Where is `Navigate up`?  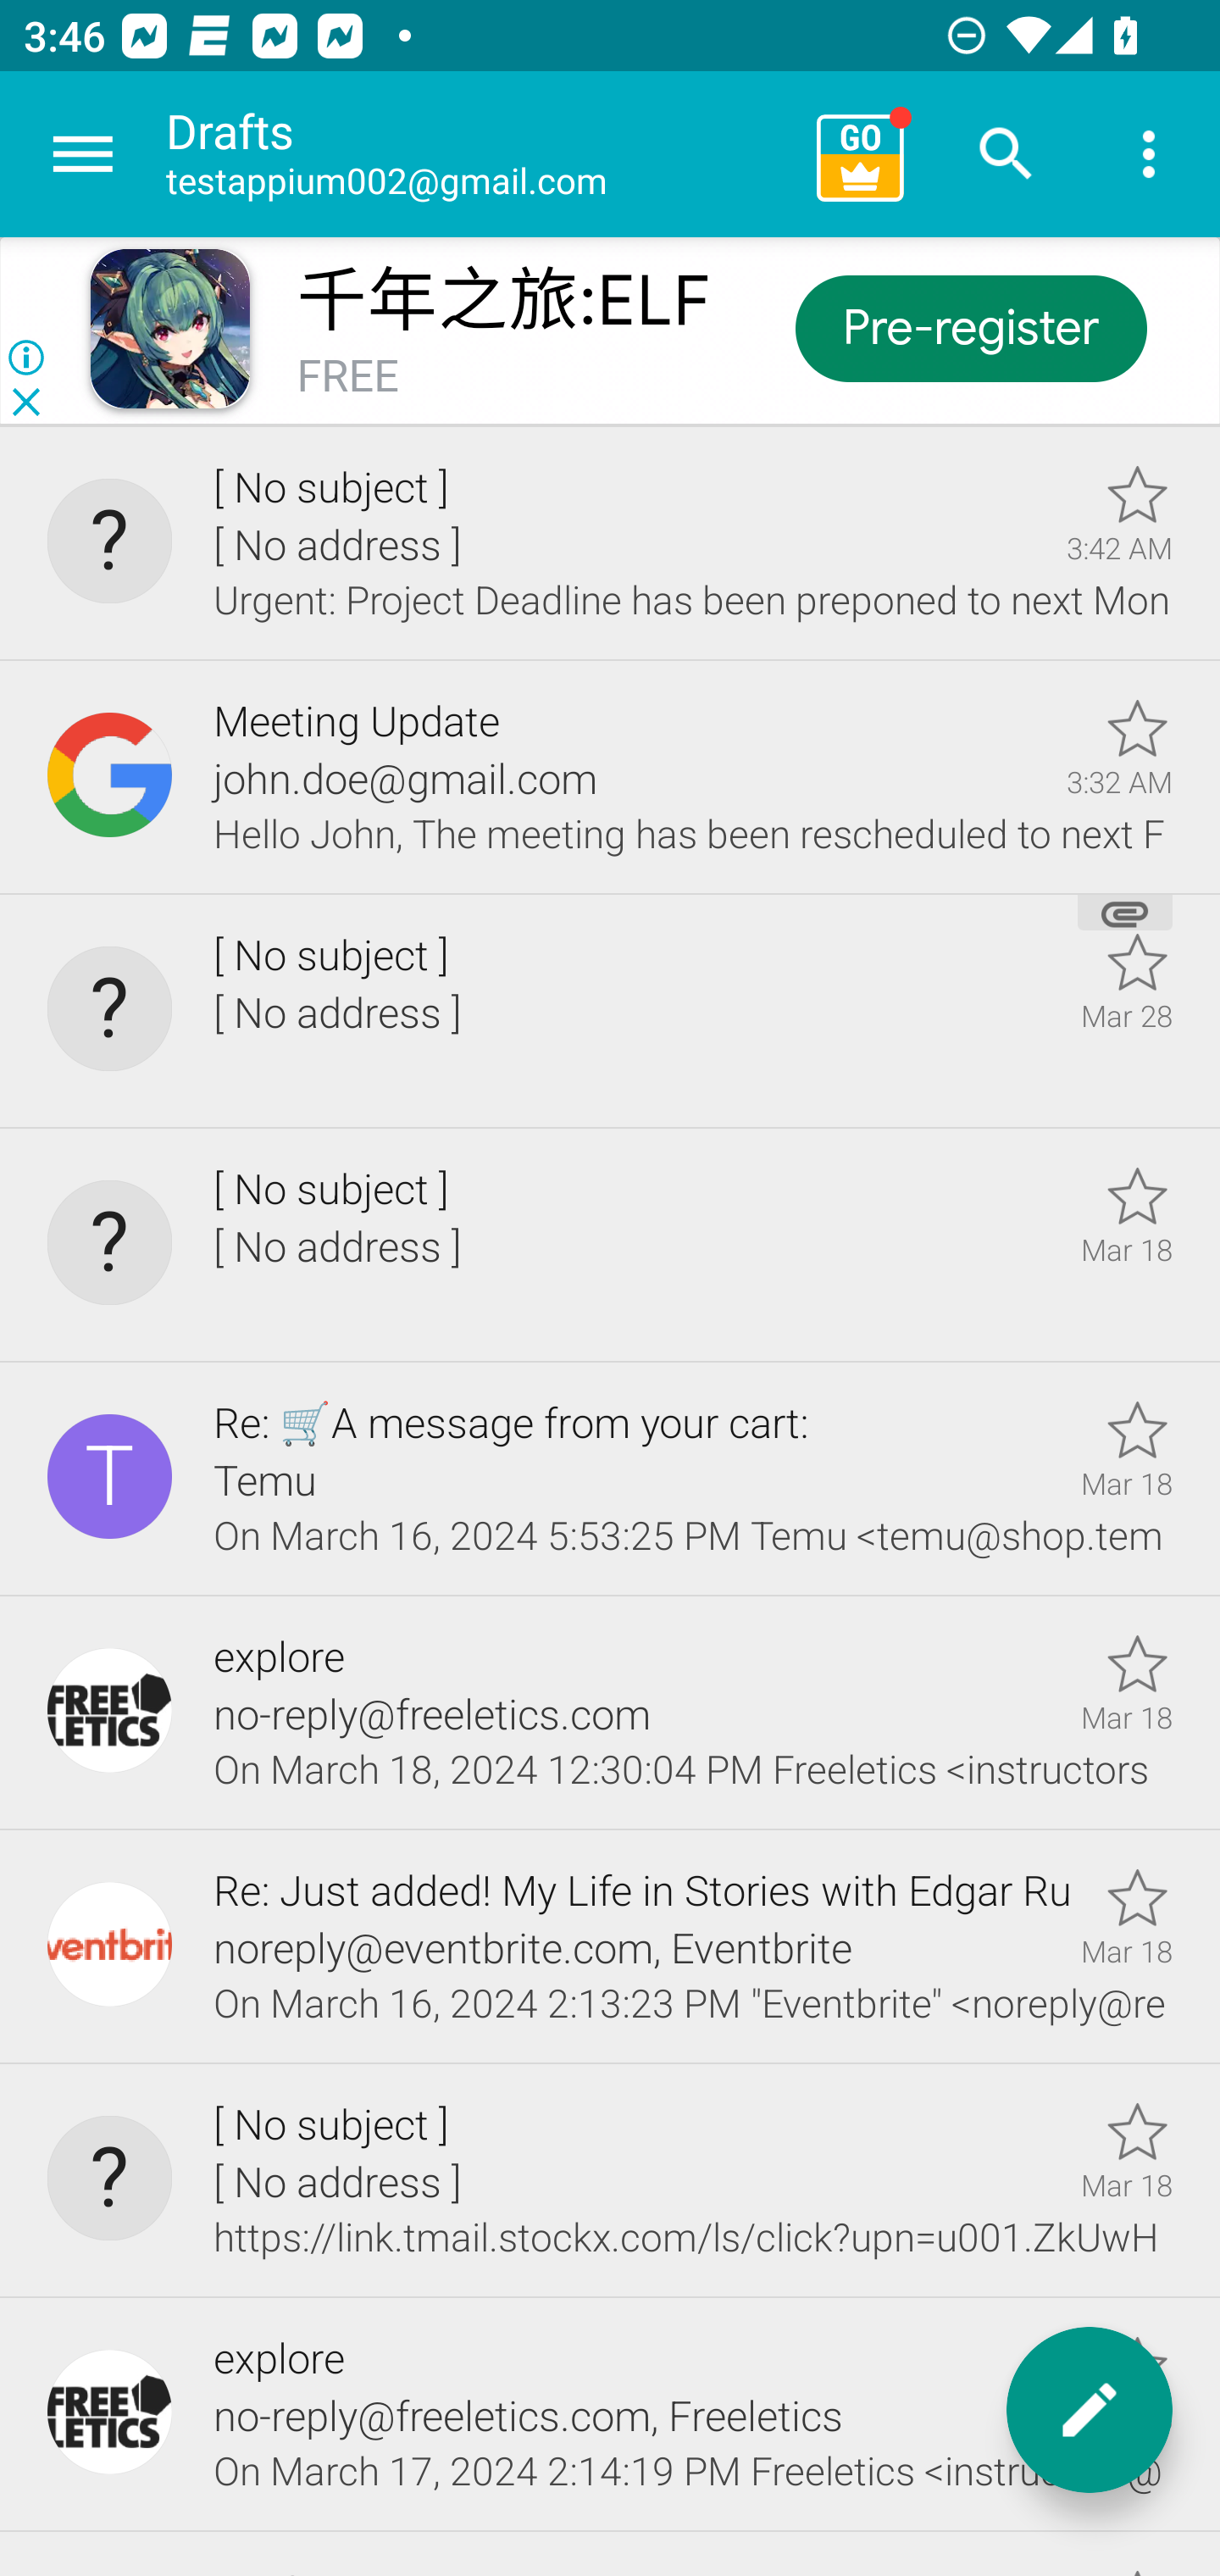 Navigate up is located at coordinates (83, 154).